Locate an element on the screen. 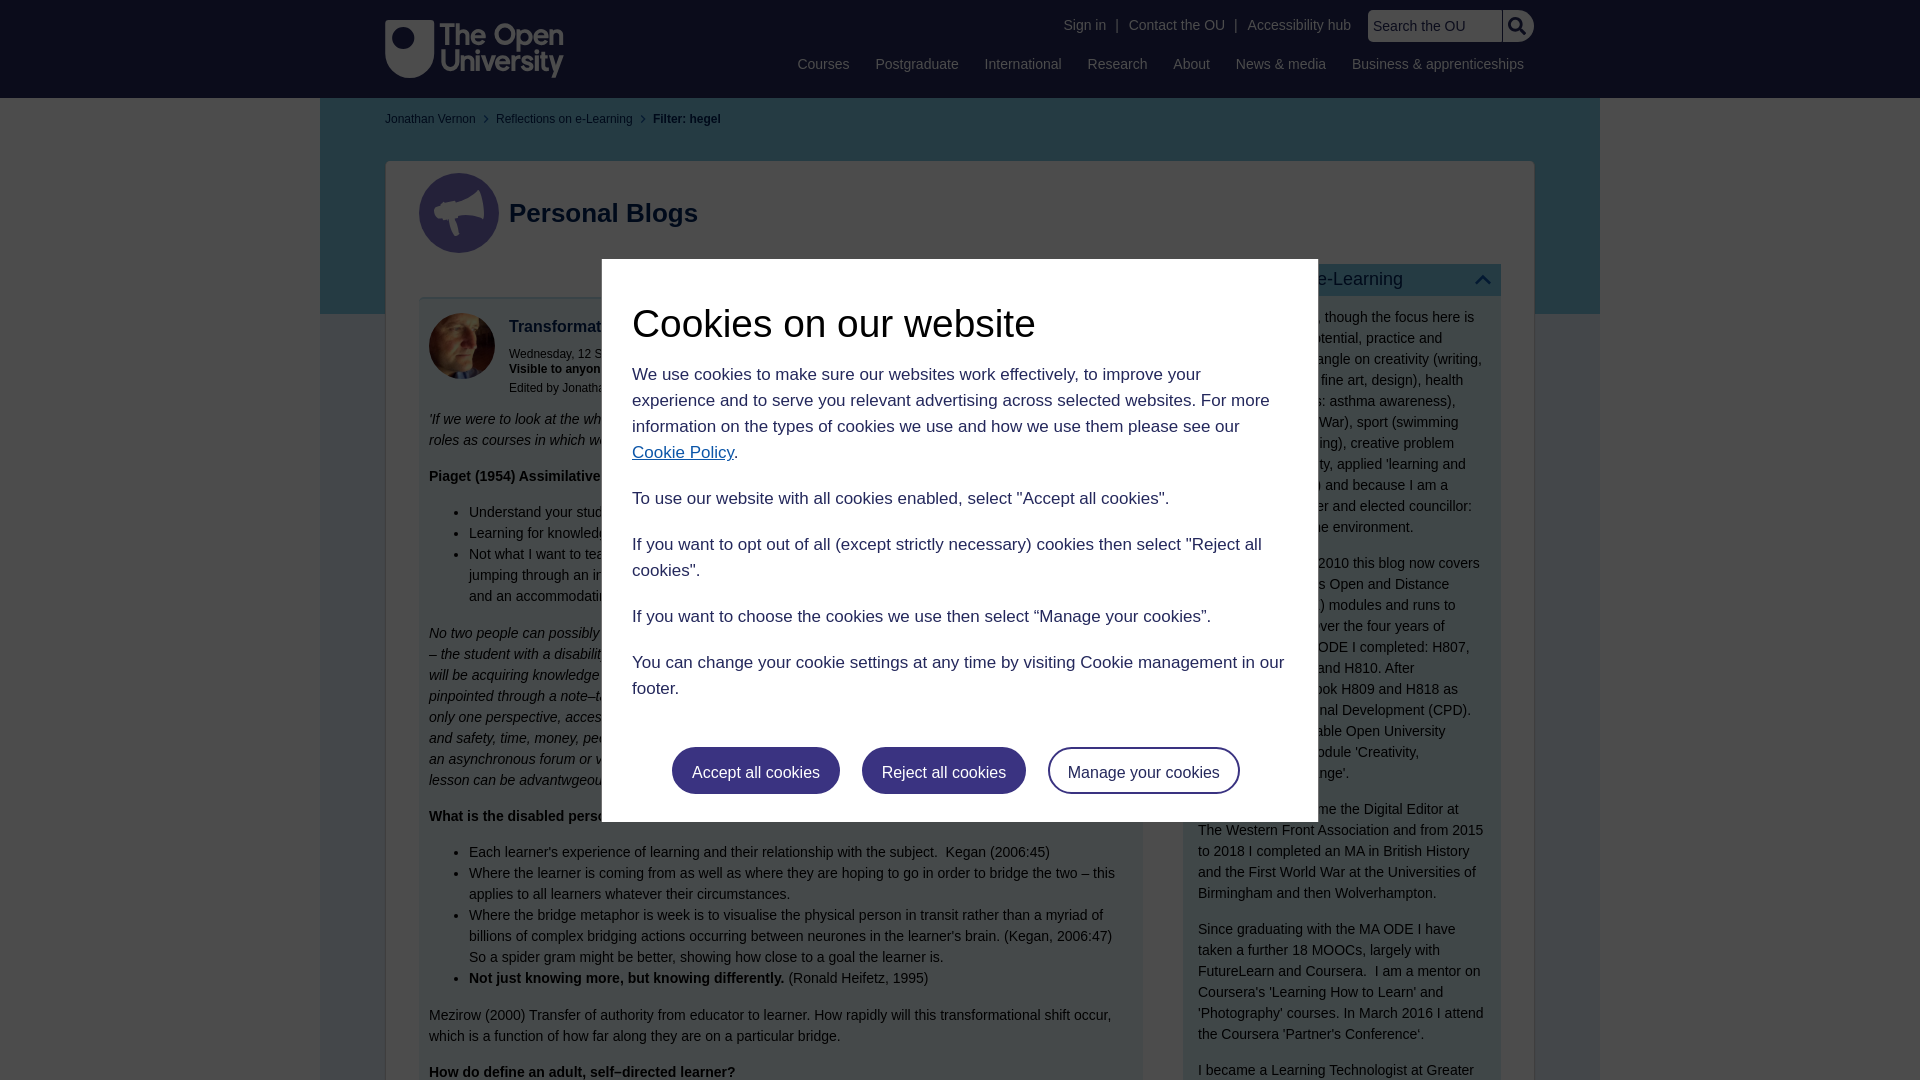 The image size is (1920, 1080). Reflections on e-Learning is located at coordinates (1342, 279).